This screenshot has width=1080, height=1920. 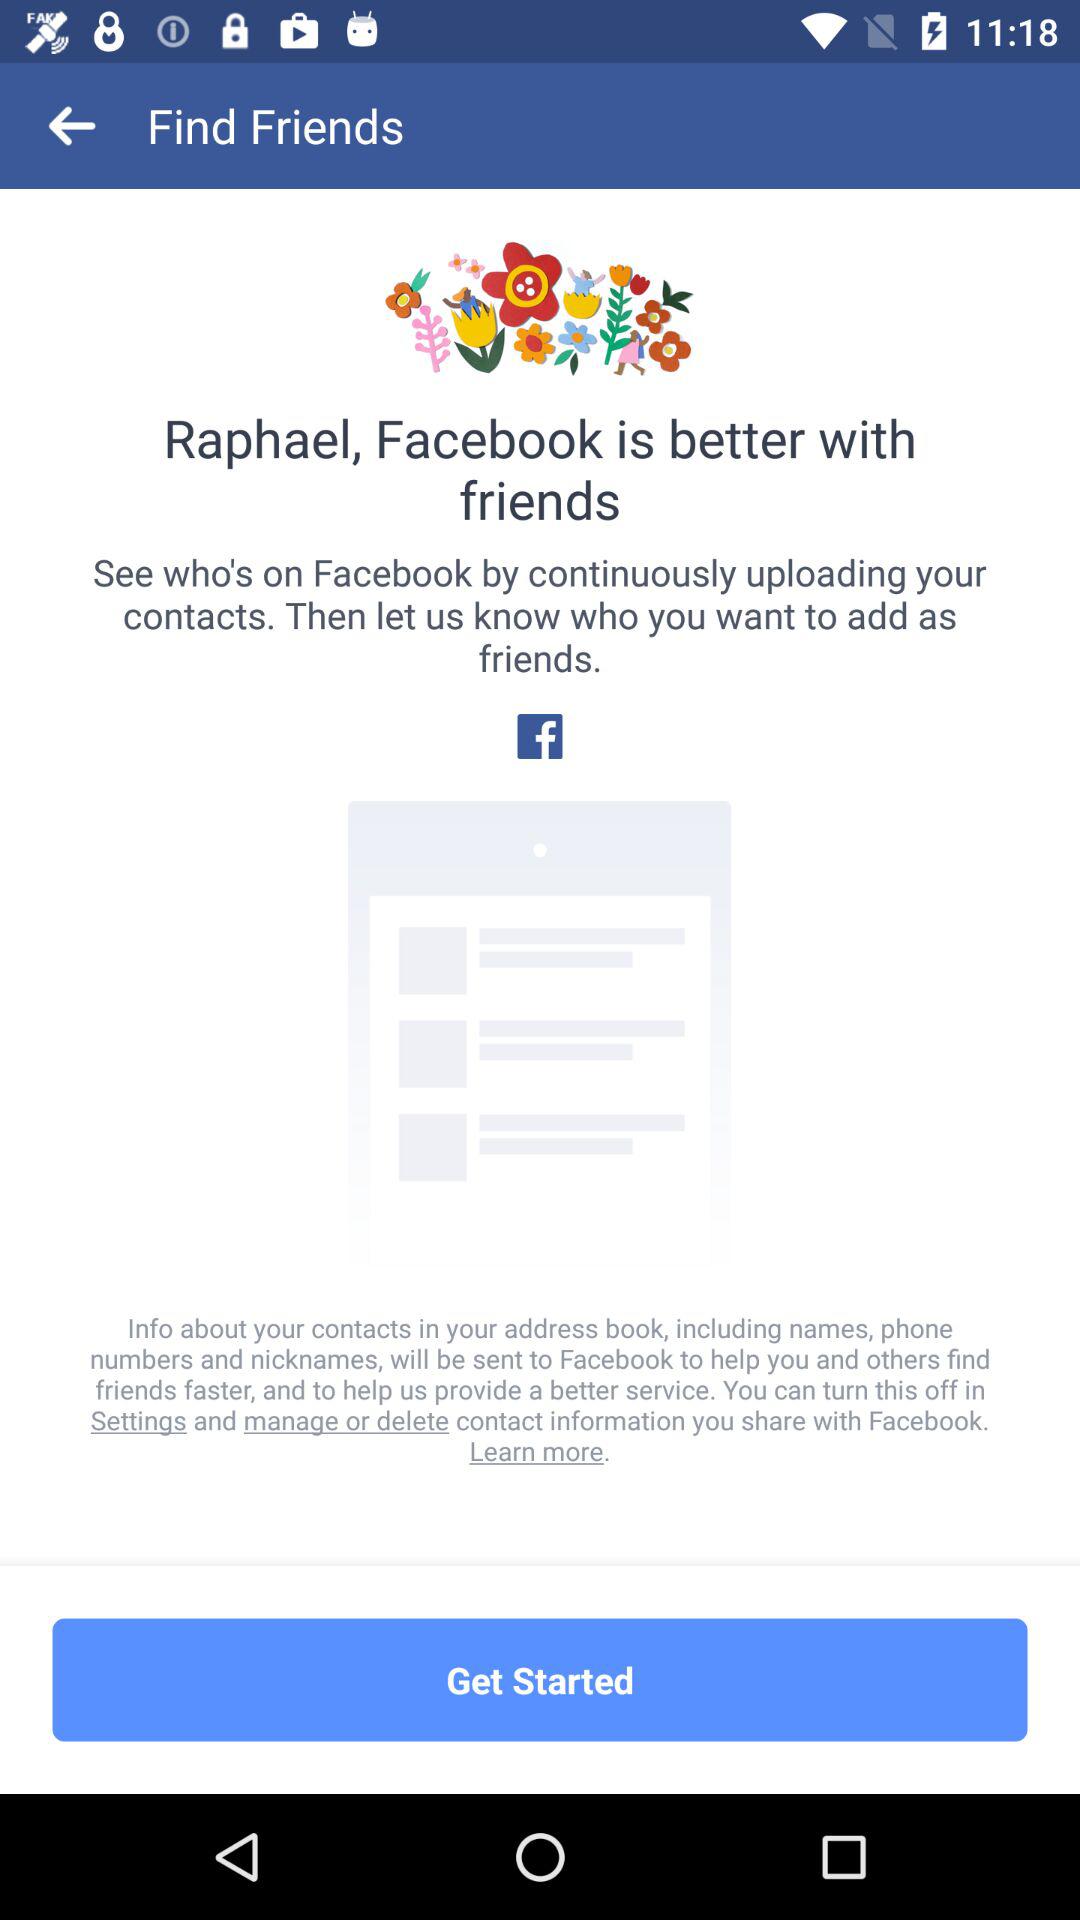 I want to click on select the item above the raphael facebook is item, so click(x=73, y=126).